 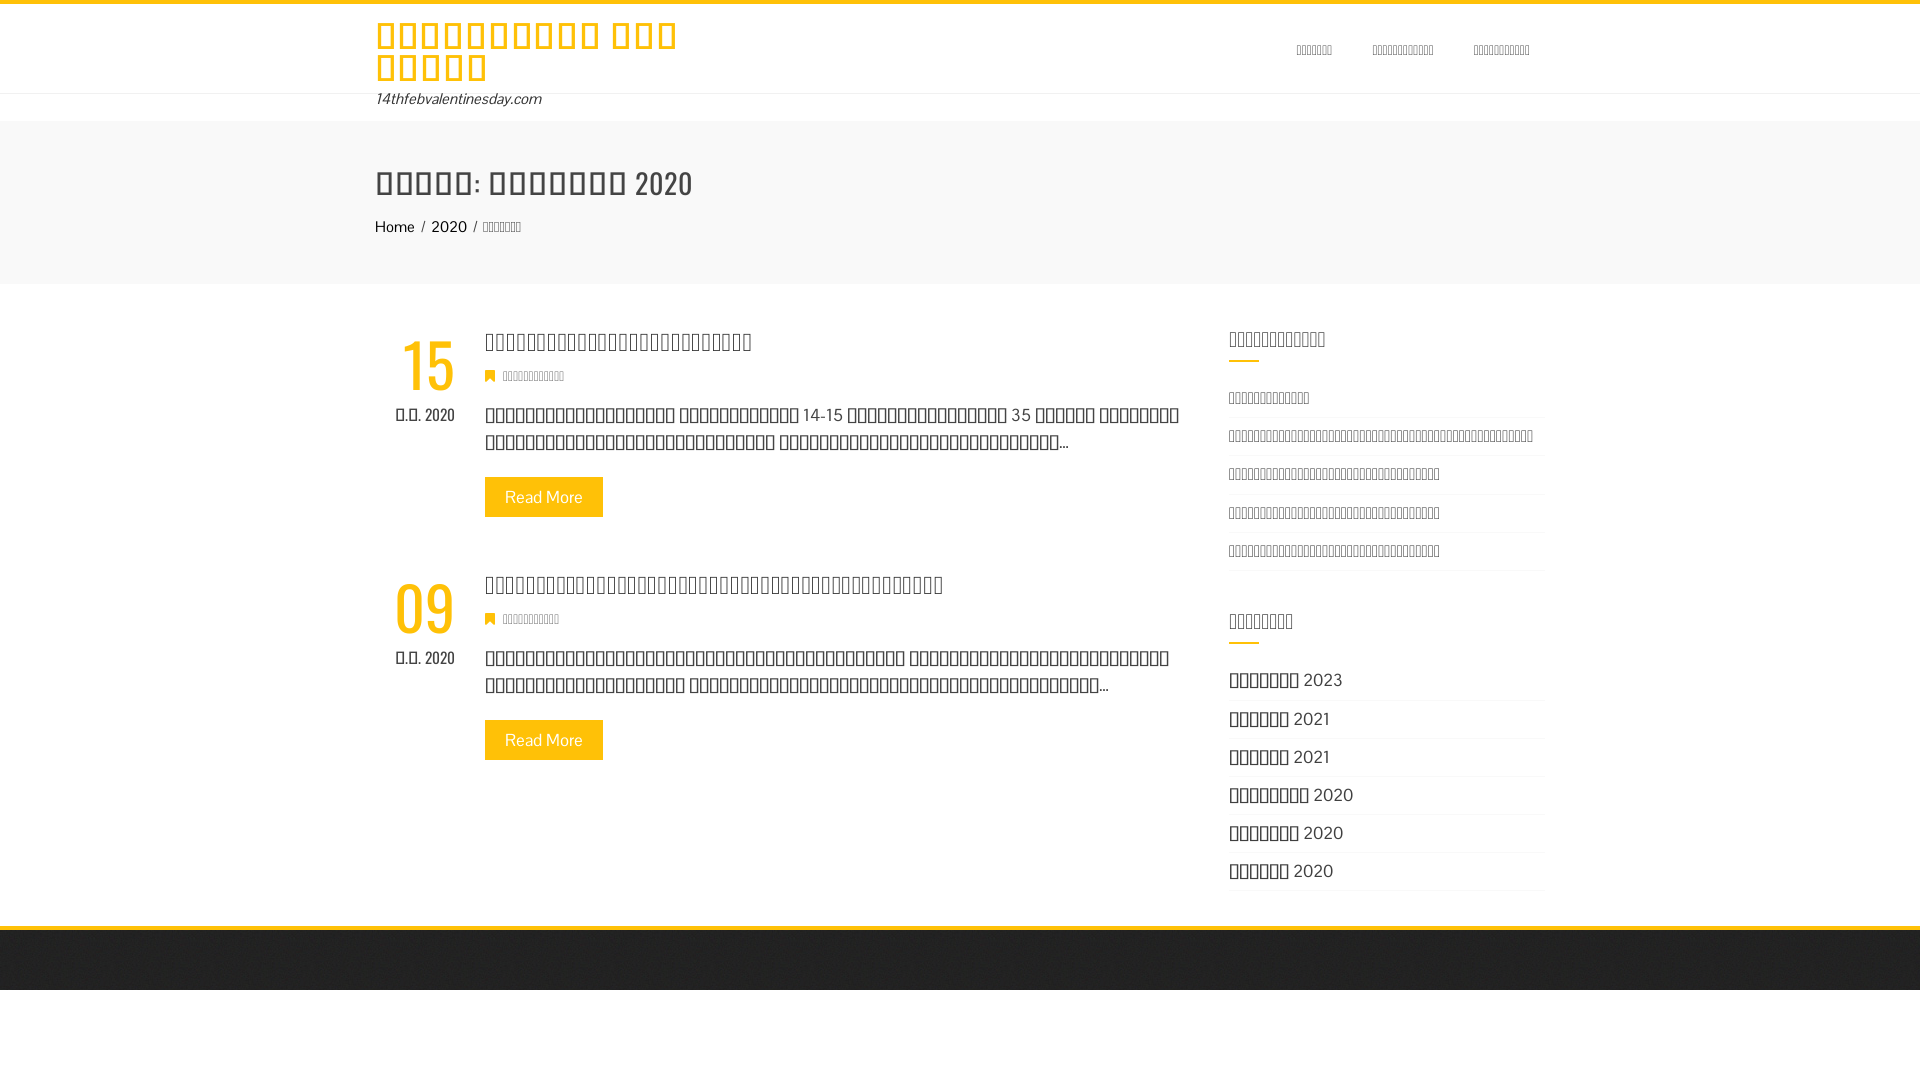 I want to click on 14thfebvalentinesday.com, so click(x=458, y=98).